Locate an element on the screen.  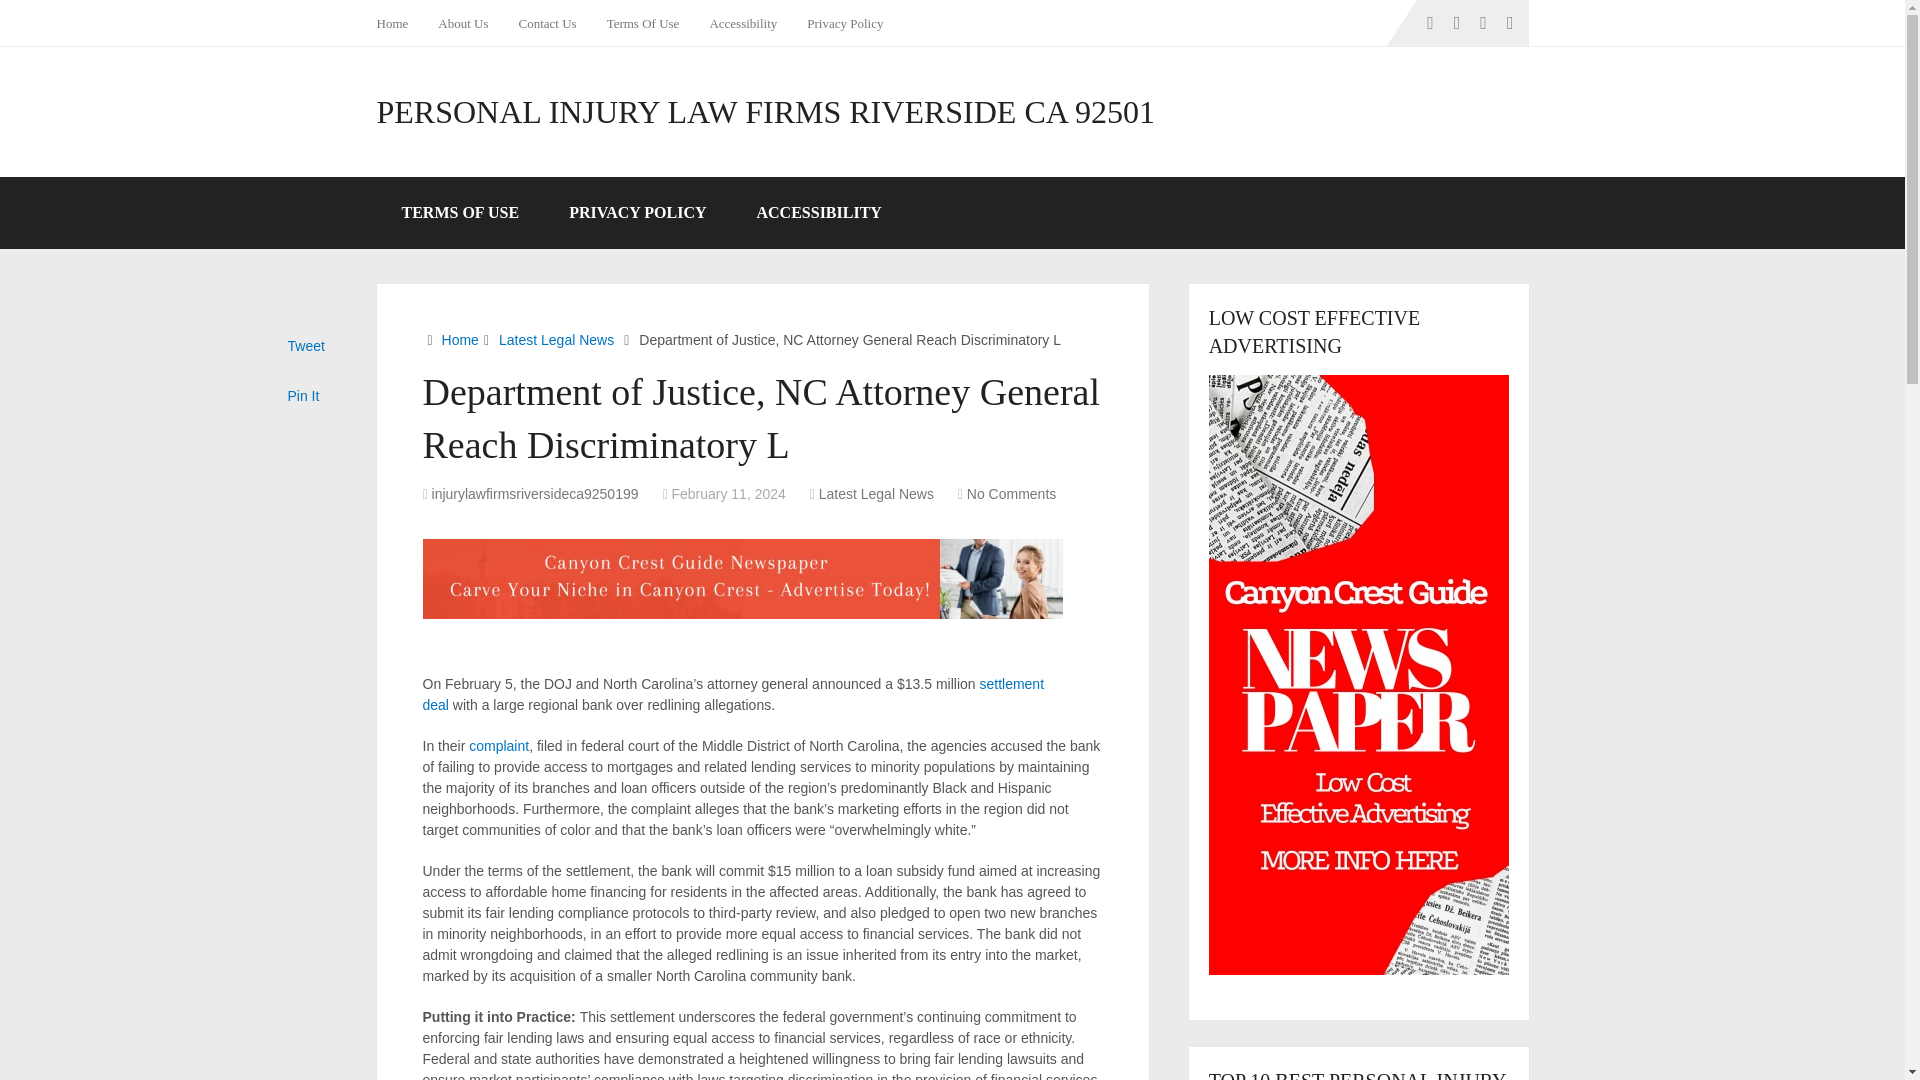
View all posts in Latest Legal News is located at coordinates (876, 494).